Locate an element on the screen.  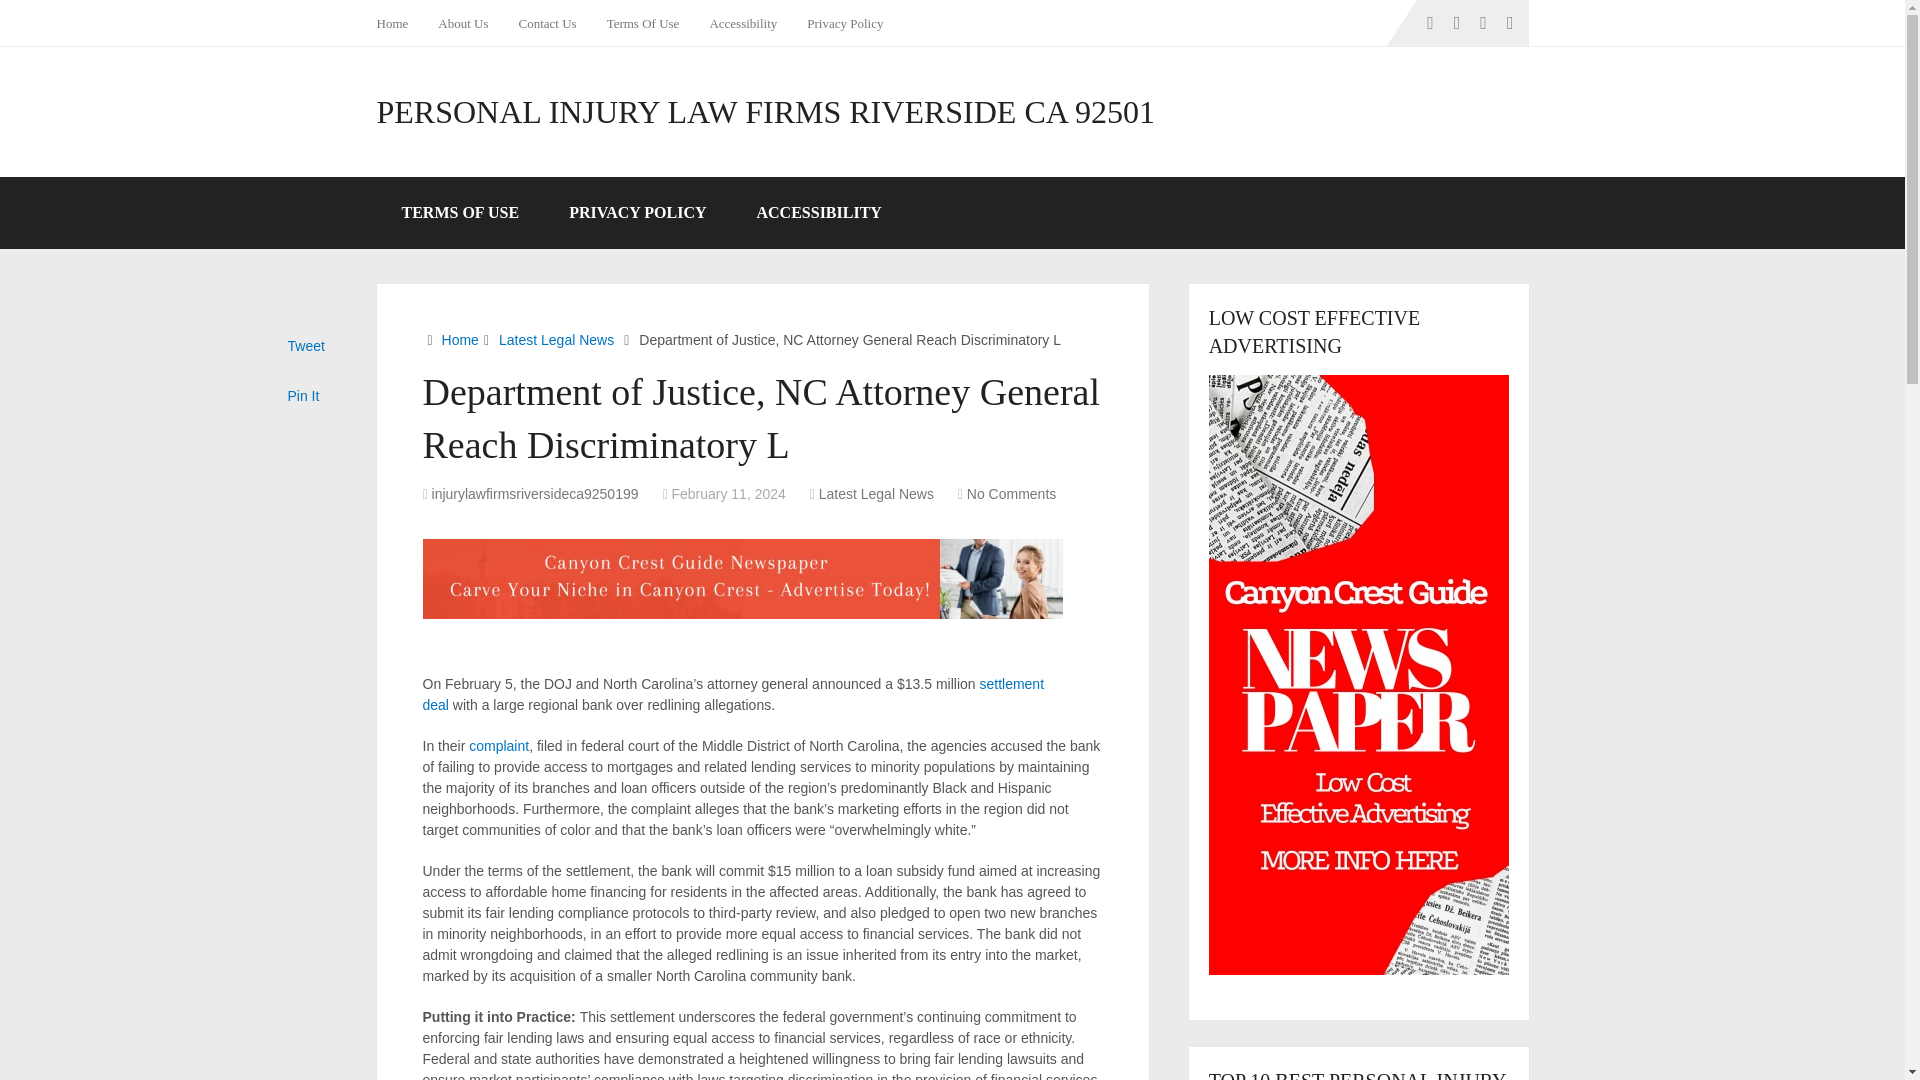
View all posts in Latest Legal News is located at coordinates (876, 494).